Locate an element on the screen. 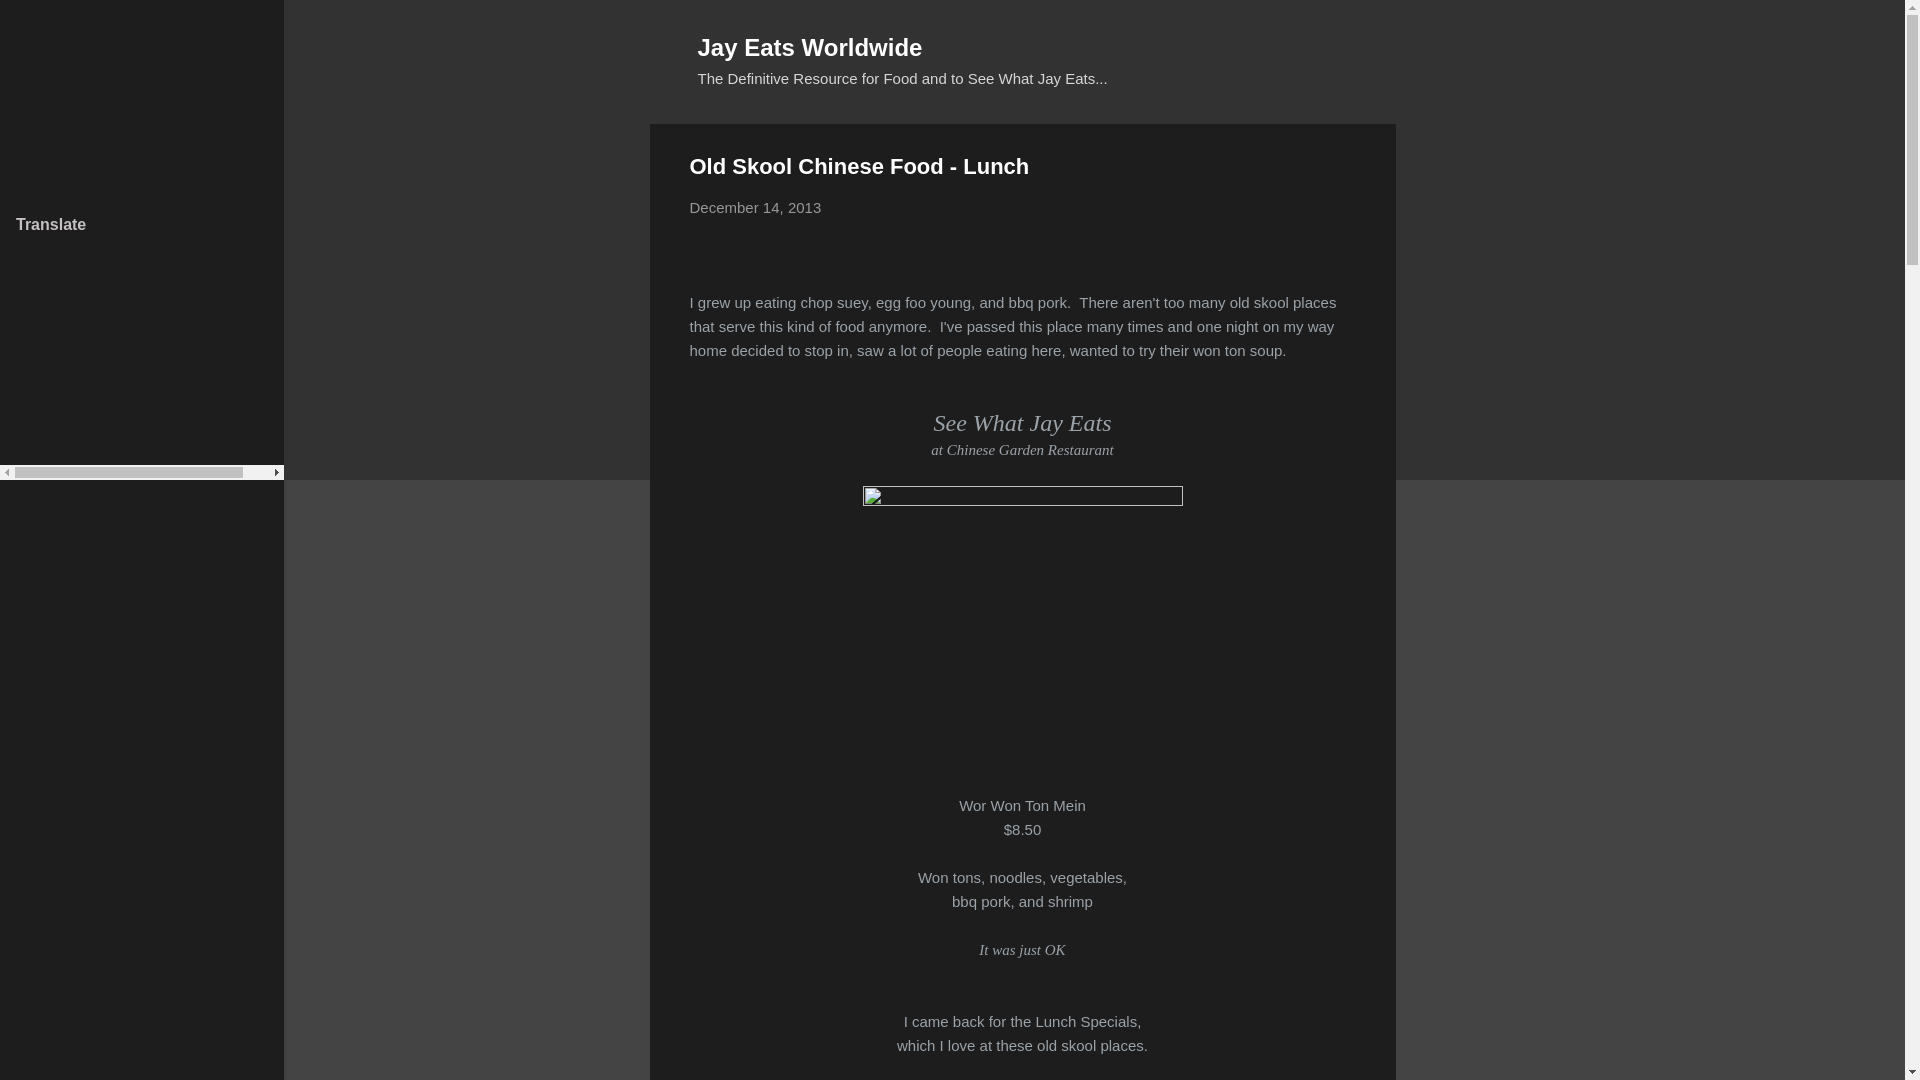 The image size is (1920, 1080). Search is located at coordinates (39, 24).